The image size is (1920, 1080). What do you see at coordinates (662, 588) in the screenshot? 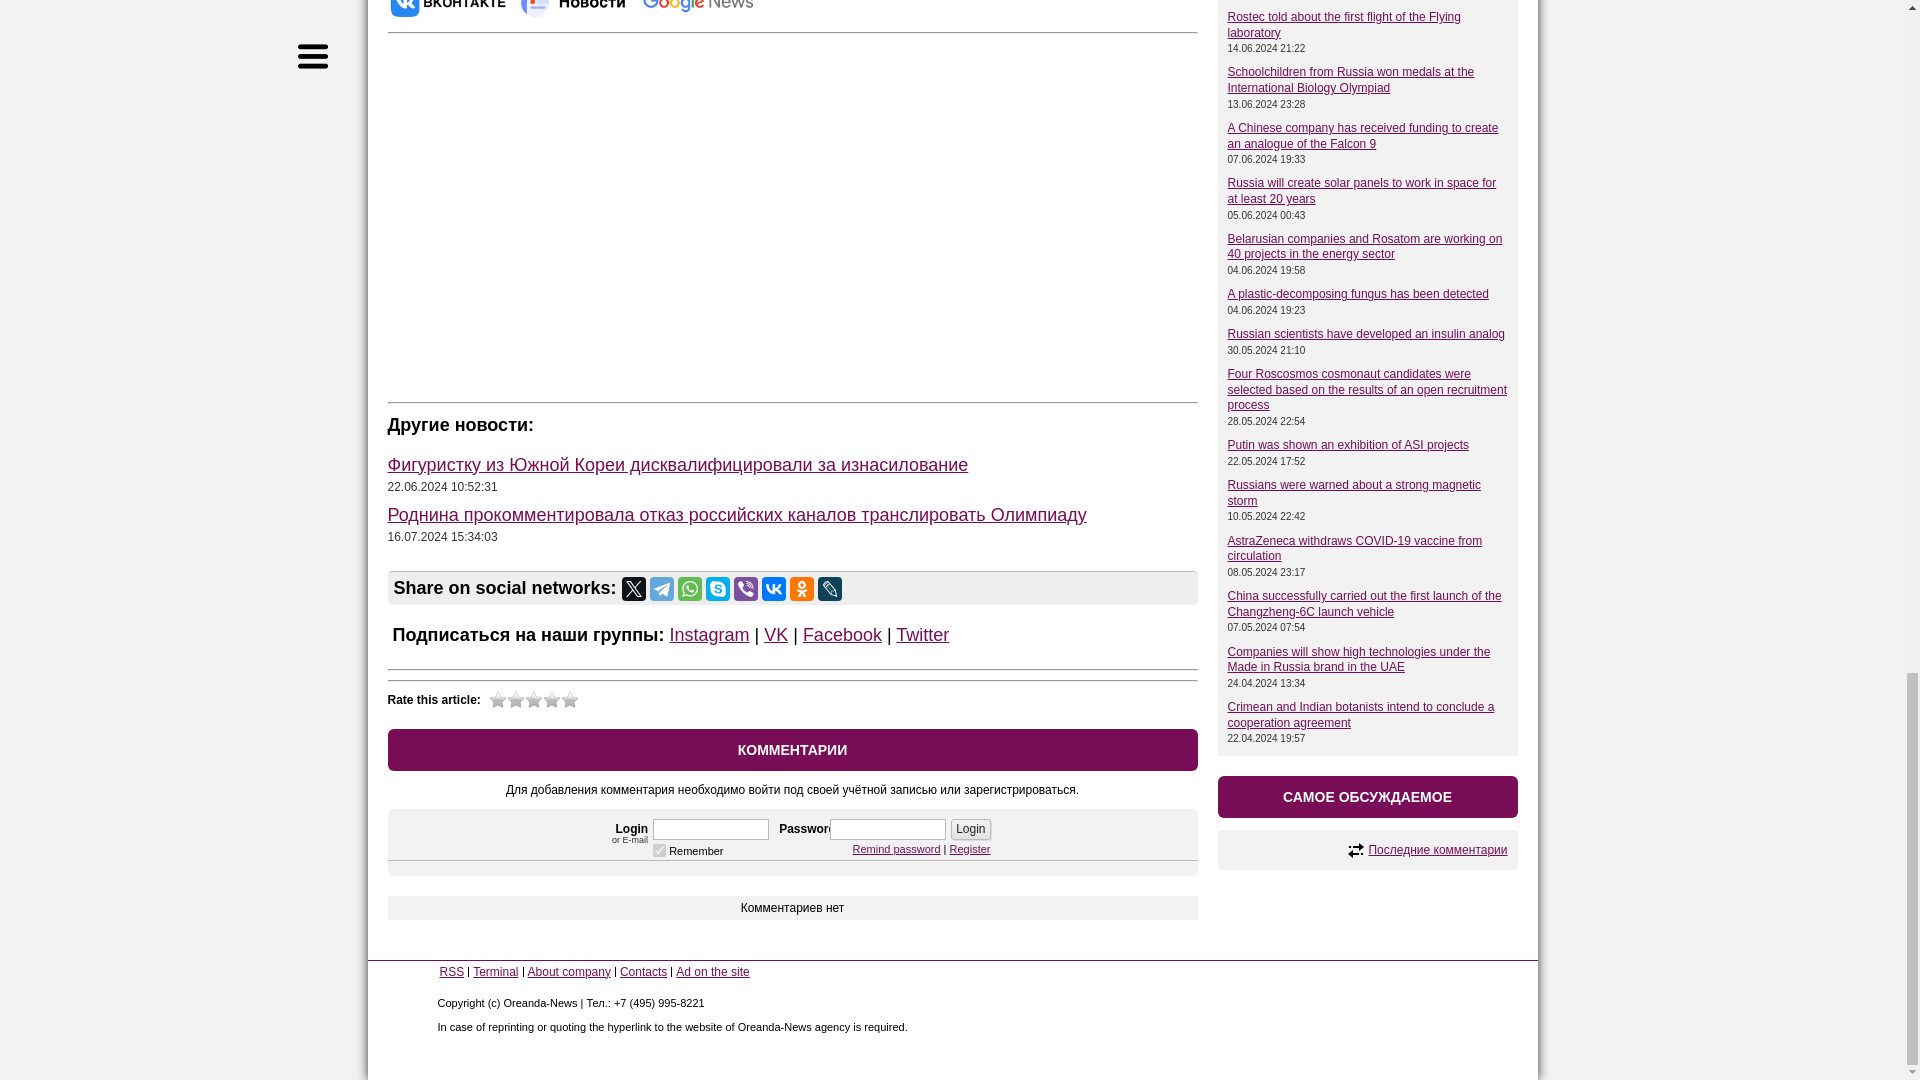
I see `Telegram` at bounding box center [662, 588].